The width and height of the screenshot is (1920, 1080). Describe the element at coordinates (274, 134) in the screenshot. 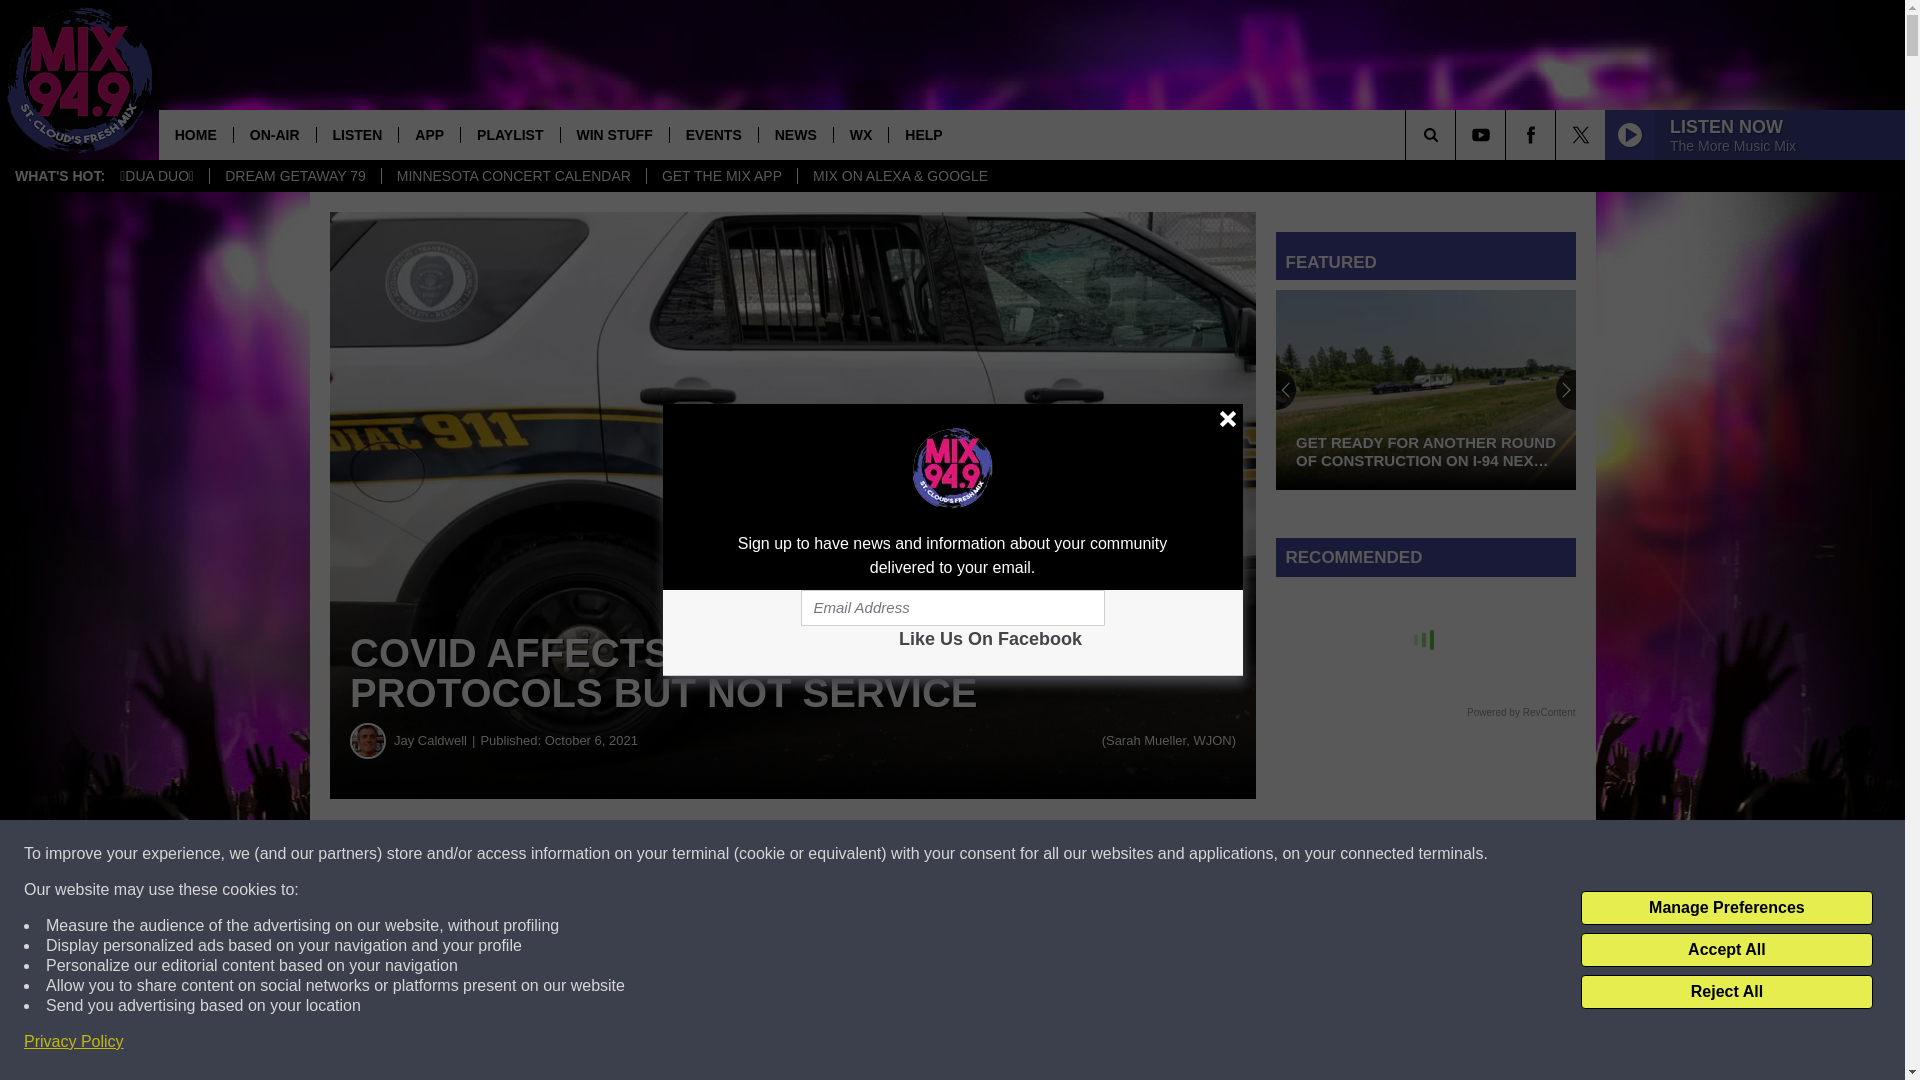

I see `ON-AIR` at that location.